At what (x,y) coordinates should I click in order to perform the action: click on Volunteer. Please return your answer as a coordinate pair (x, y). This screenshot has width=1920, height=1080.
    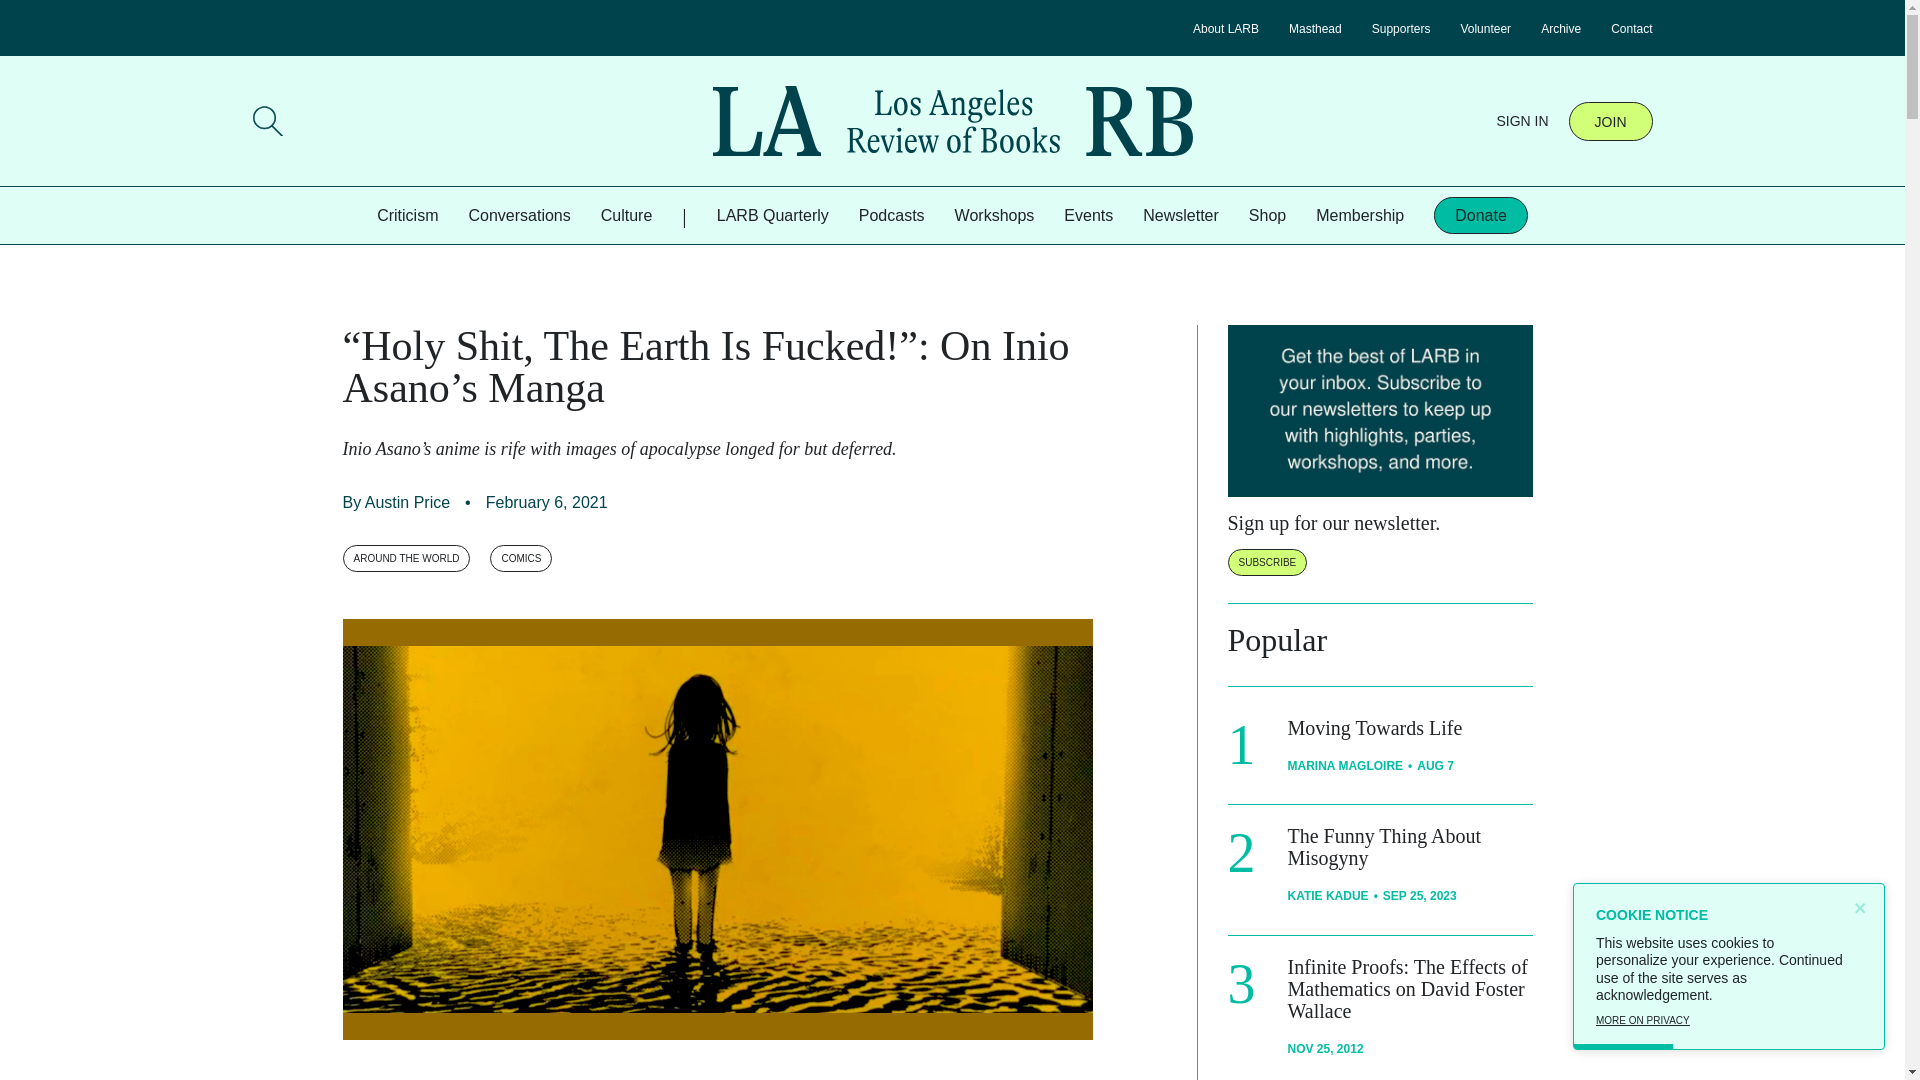
    Looking at the image, I should click on (1485, 28).